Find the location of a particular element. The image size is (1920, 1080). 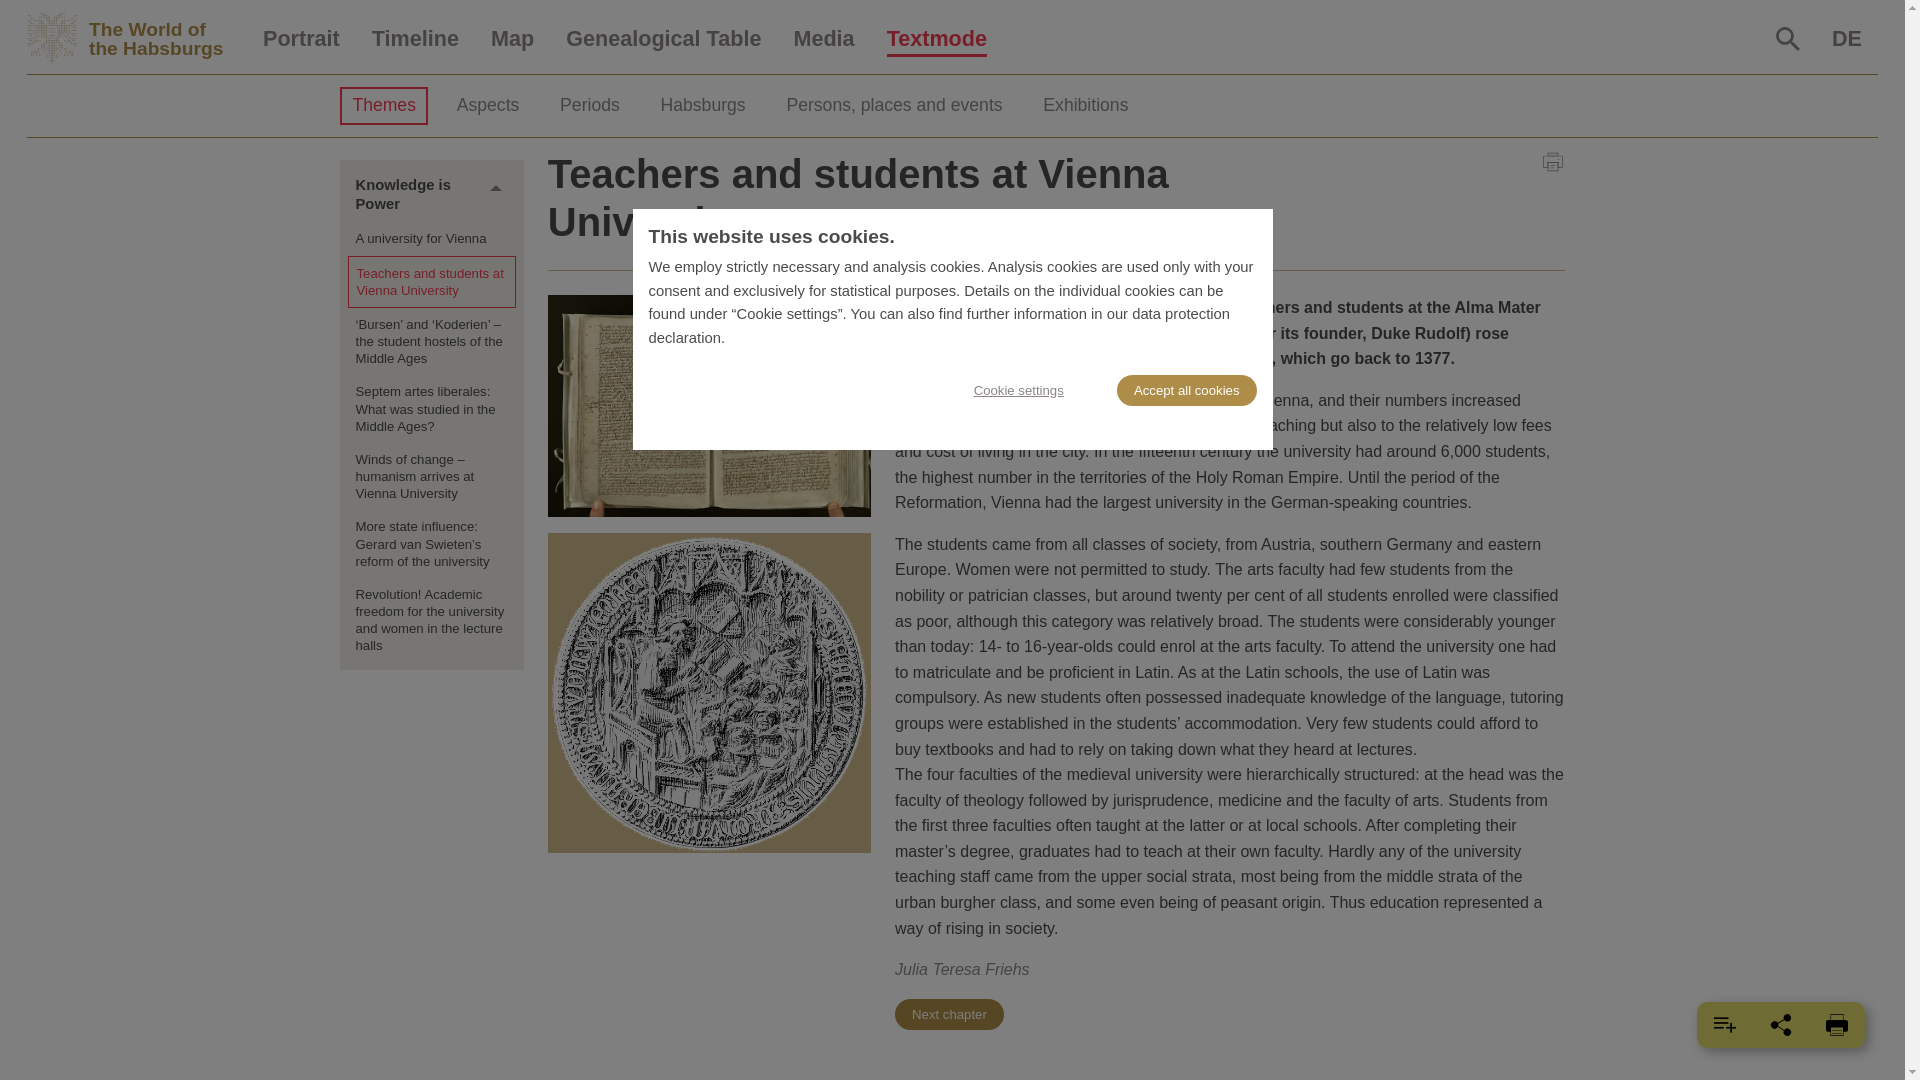

Textmode is located at coordinates (136, 38).